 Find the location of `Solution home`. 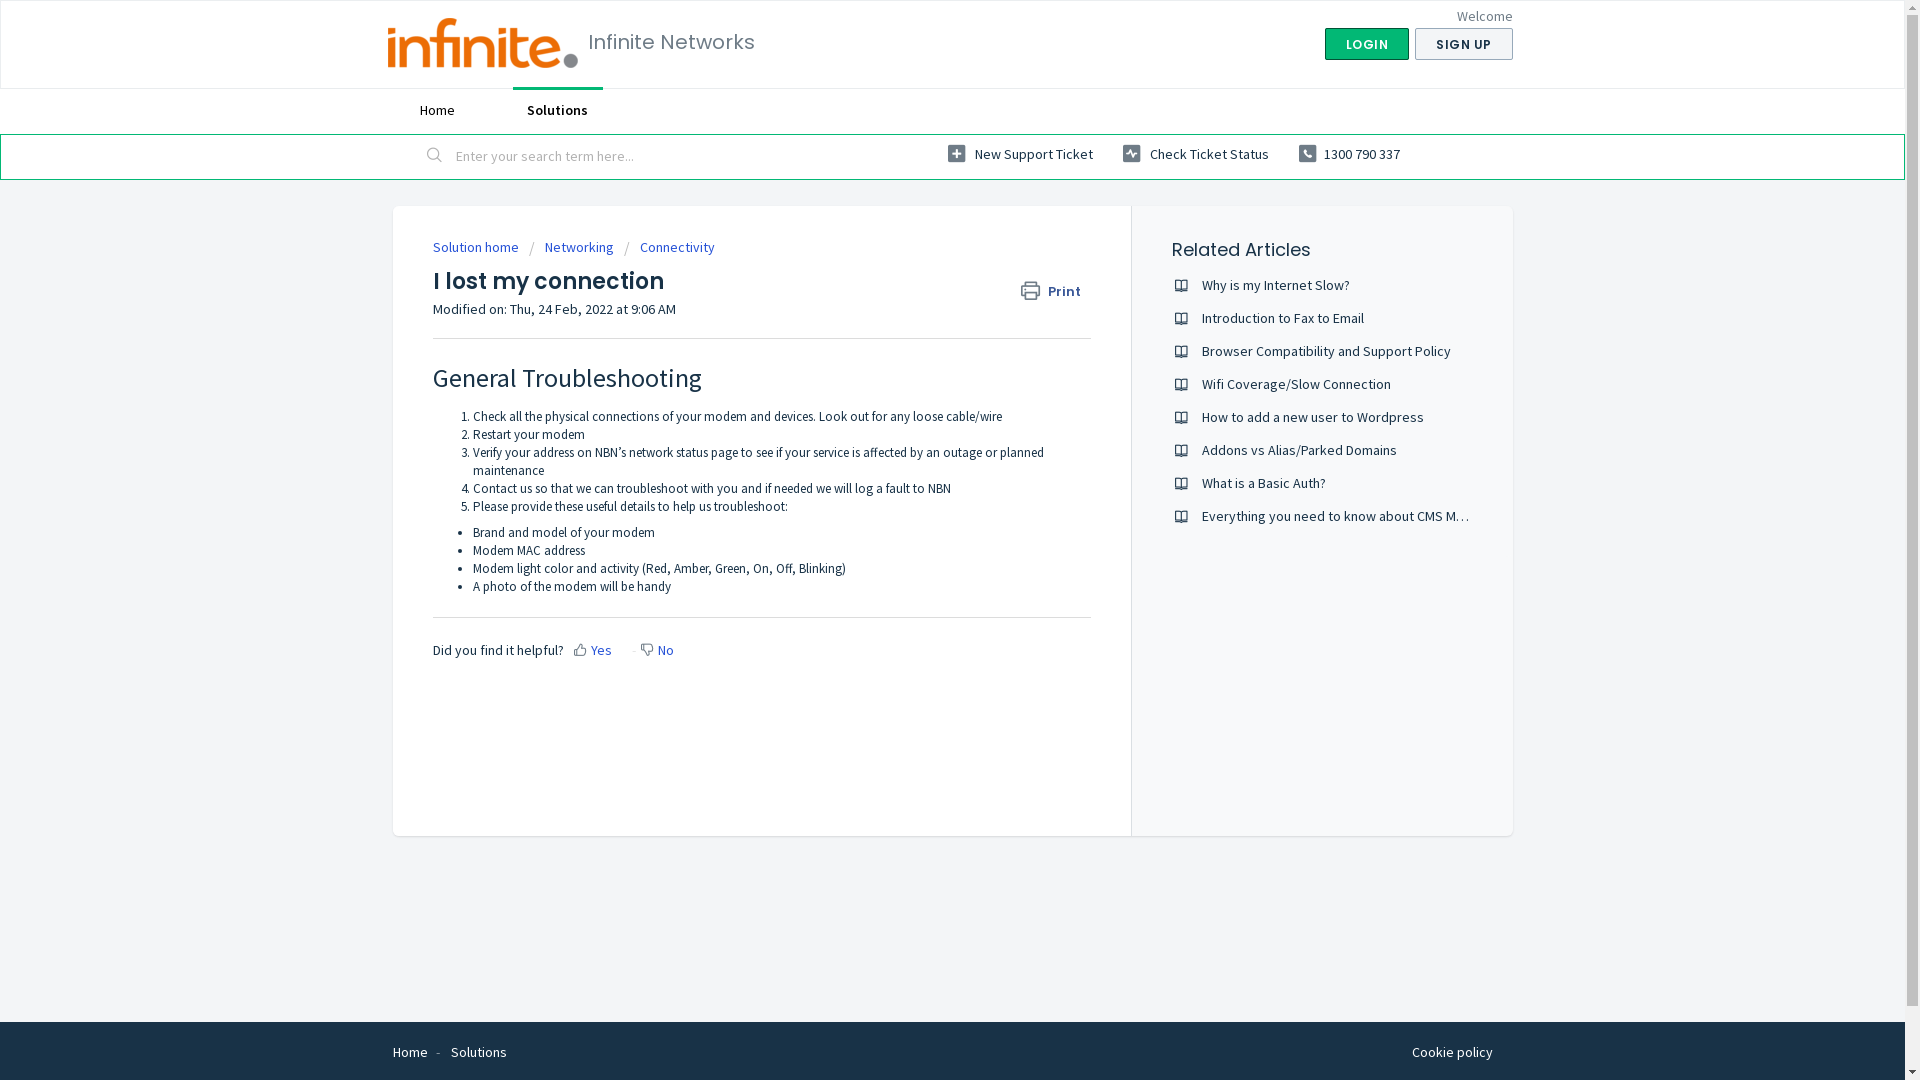

Solution home is located at coordinates (476, 247).